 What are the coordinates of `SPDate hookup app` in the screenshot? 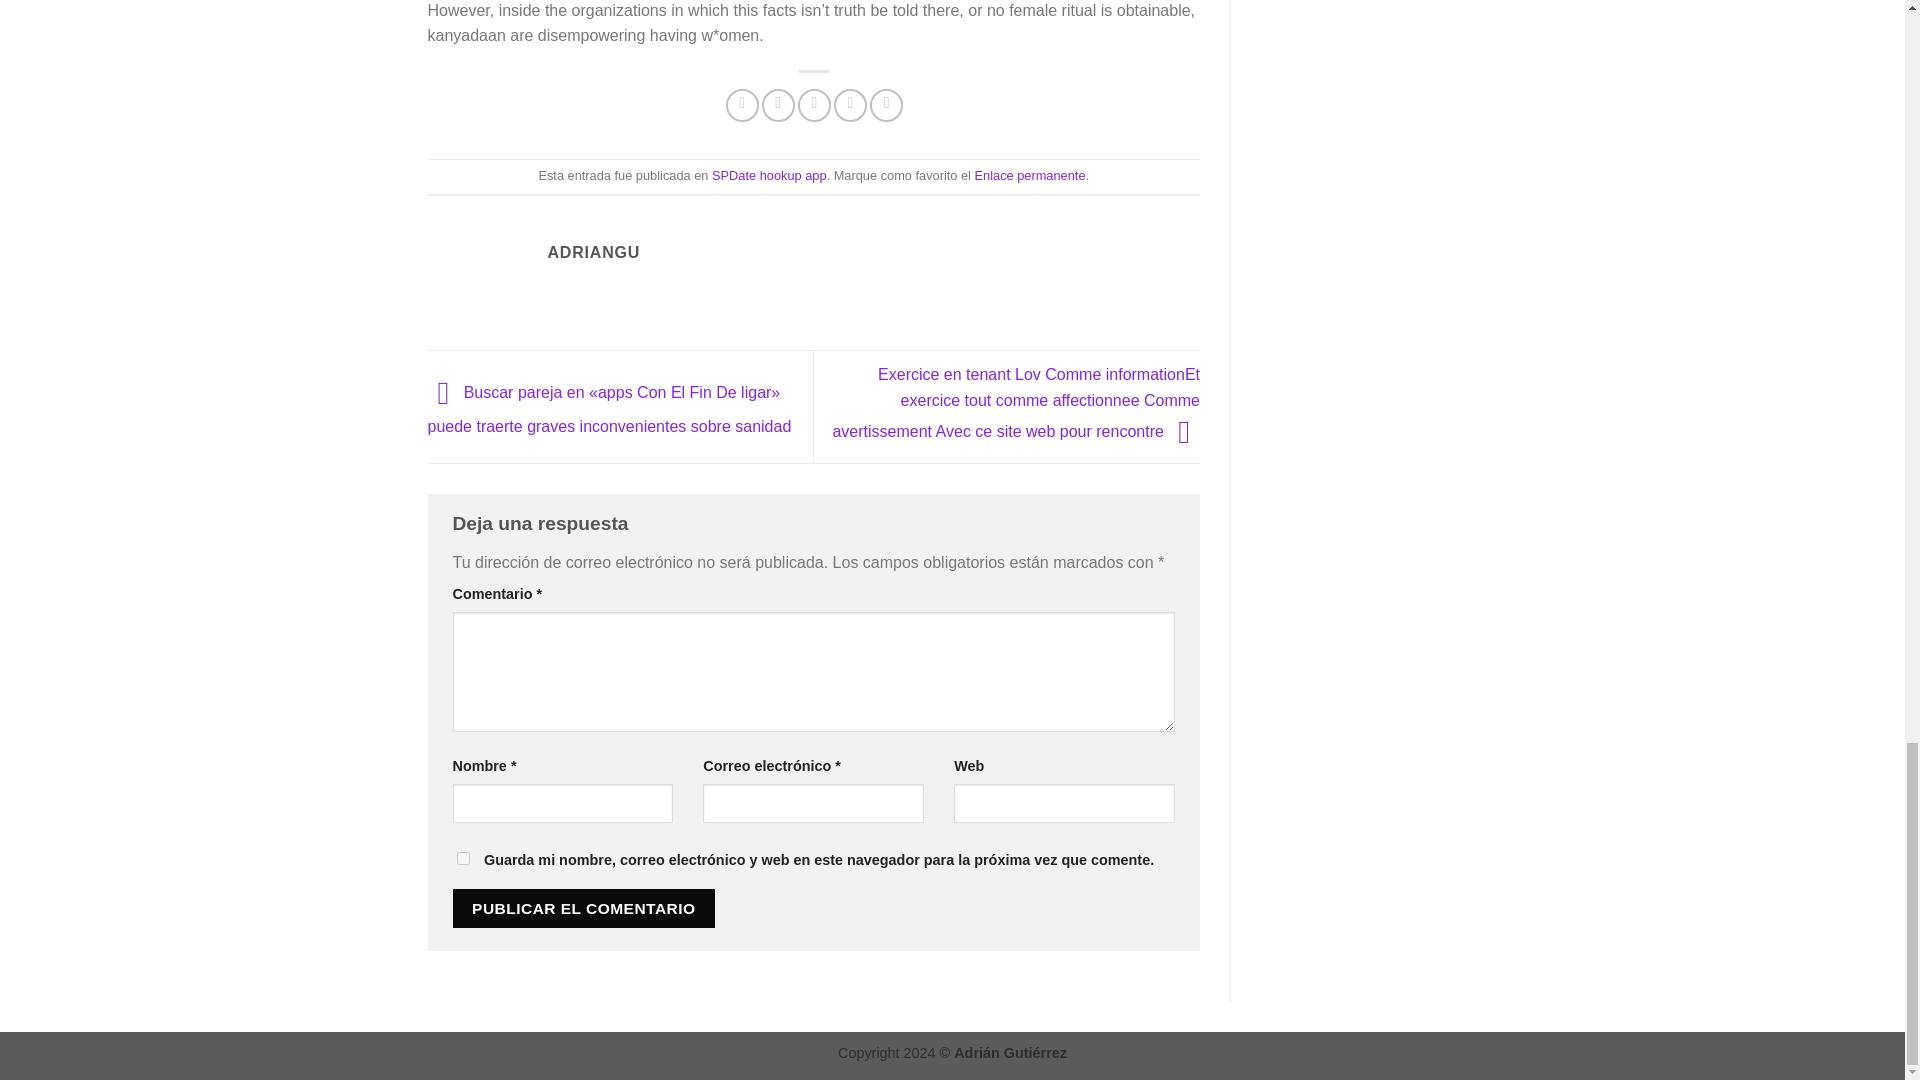 It's located at (770, 175).